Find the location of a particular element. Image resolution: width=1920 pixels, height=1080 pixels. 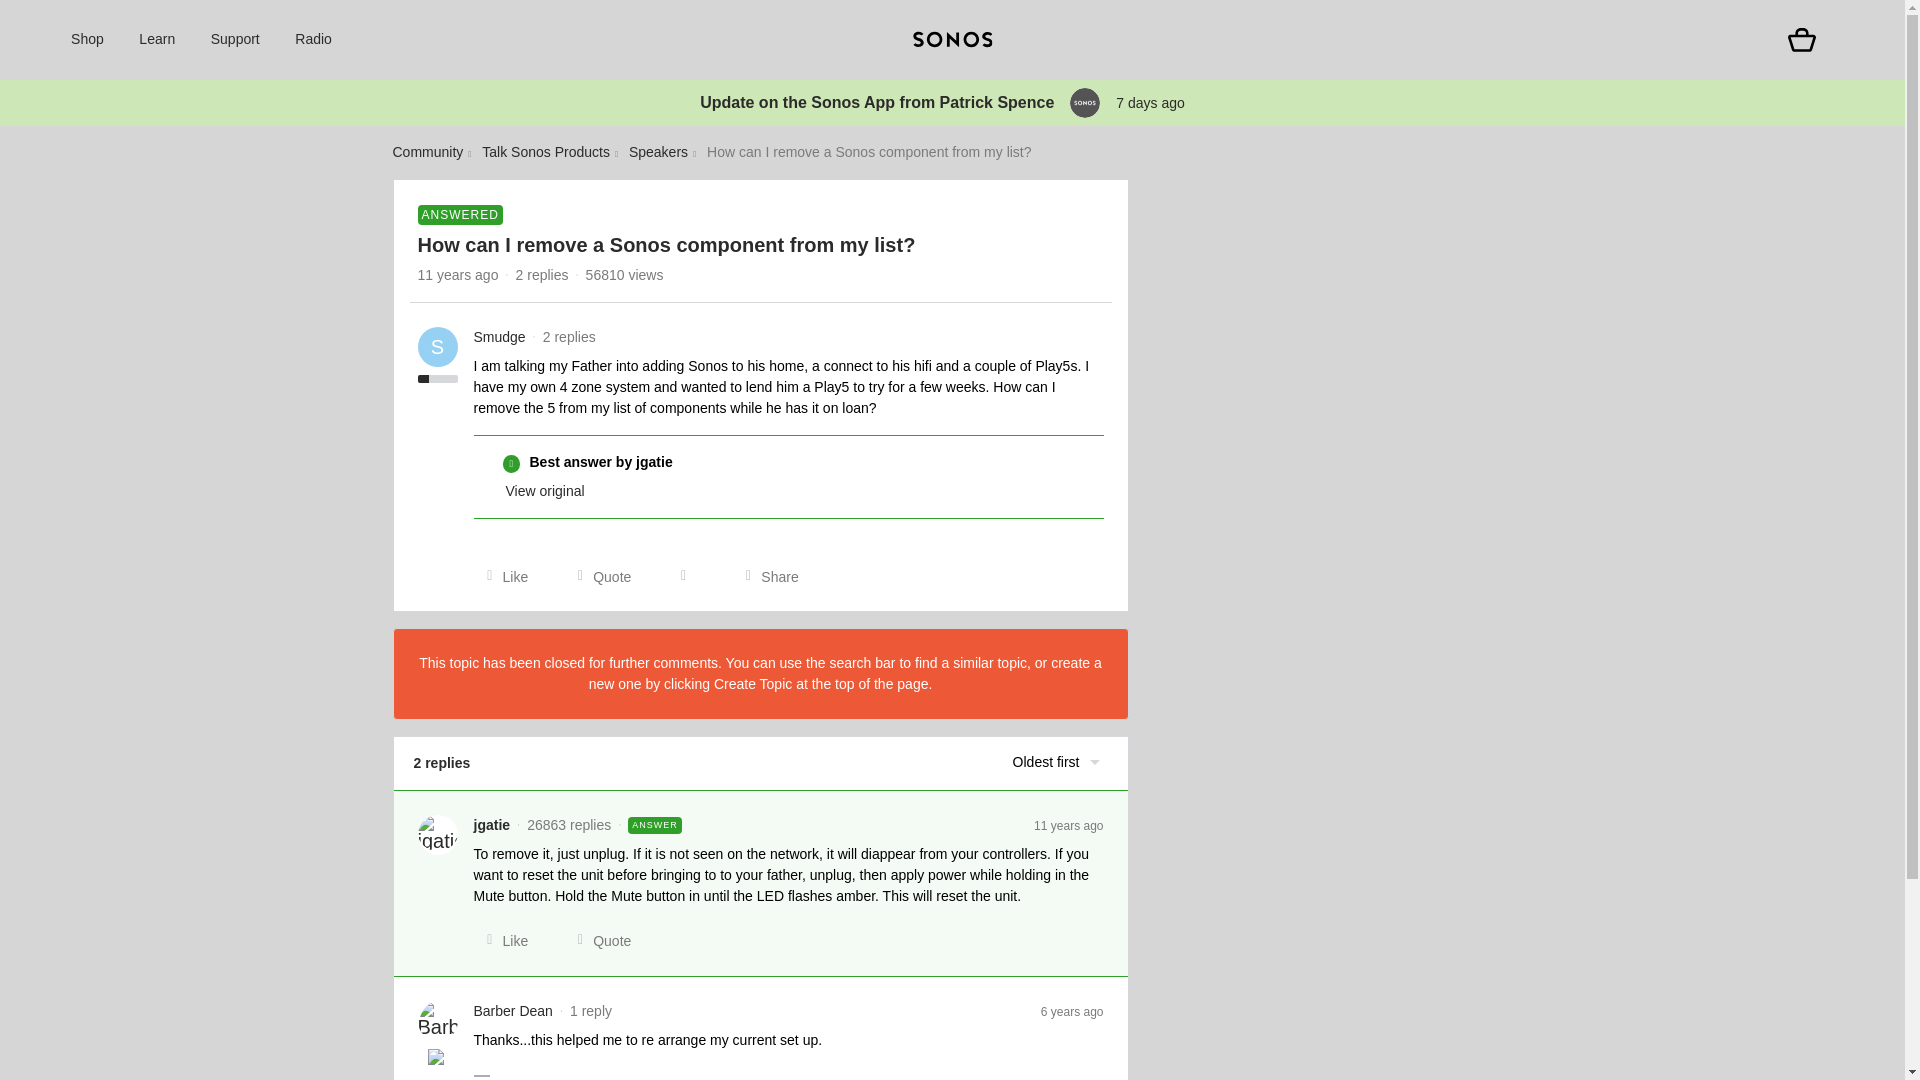

Barber Dean is located at coordinates (513, 1011).